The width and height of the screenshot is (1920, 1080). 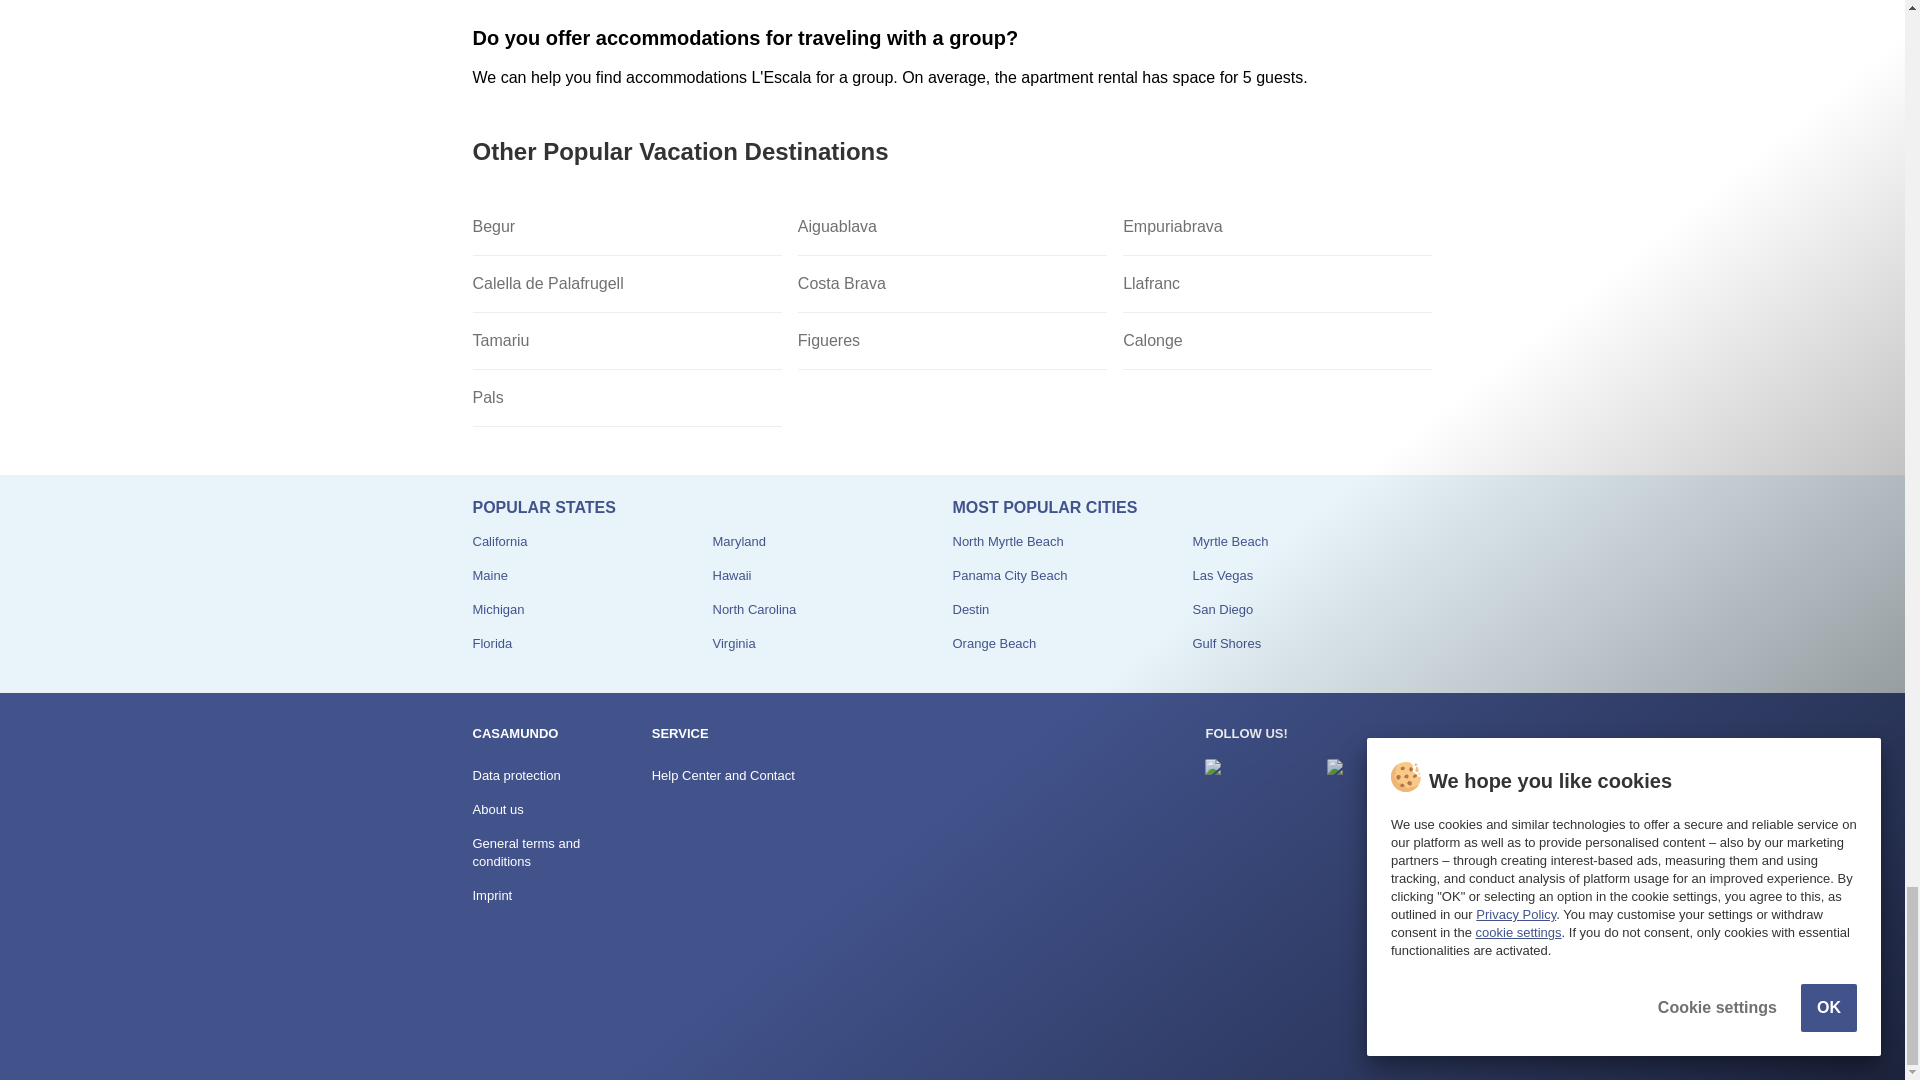 I want to click on Begur, so click(x=626, y=226).